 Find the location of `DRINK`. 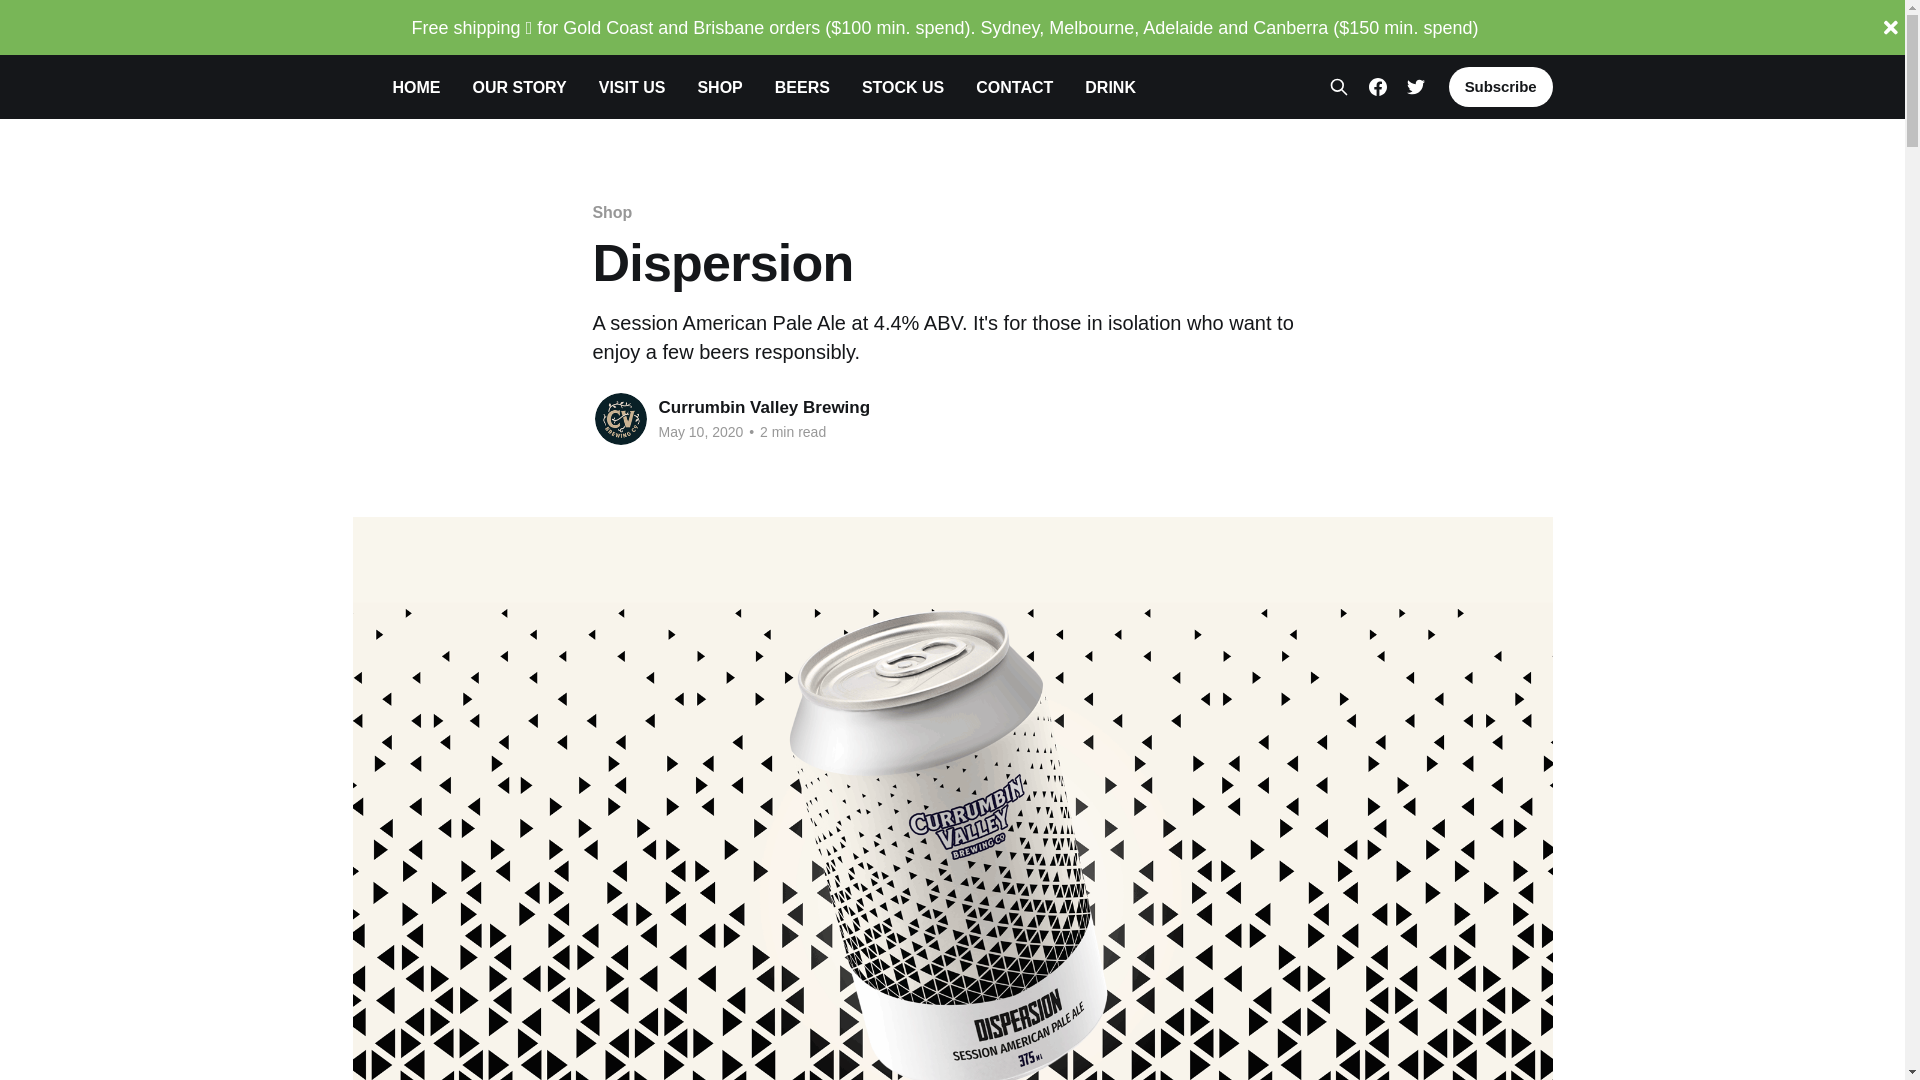

DRINK is located at coordinates (1110, 88).